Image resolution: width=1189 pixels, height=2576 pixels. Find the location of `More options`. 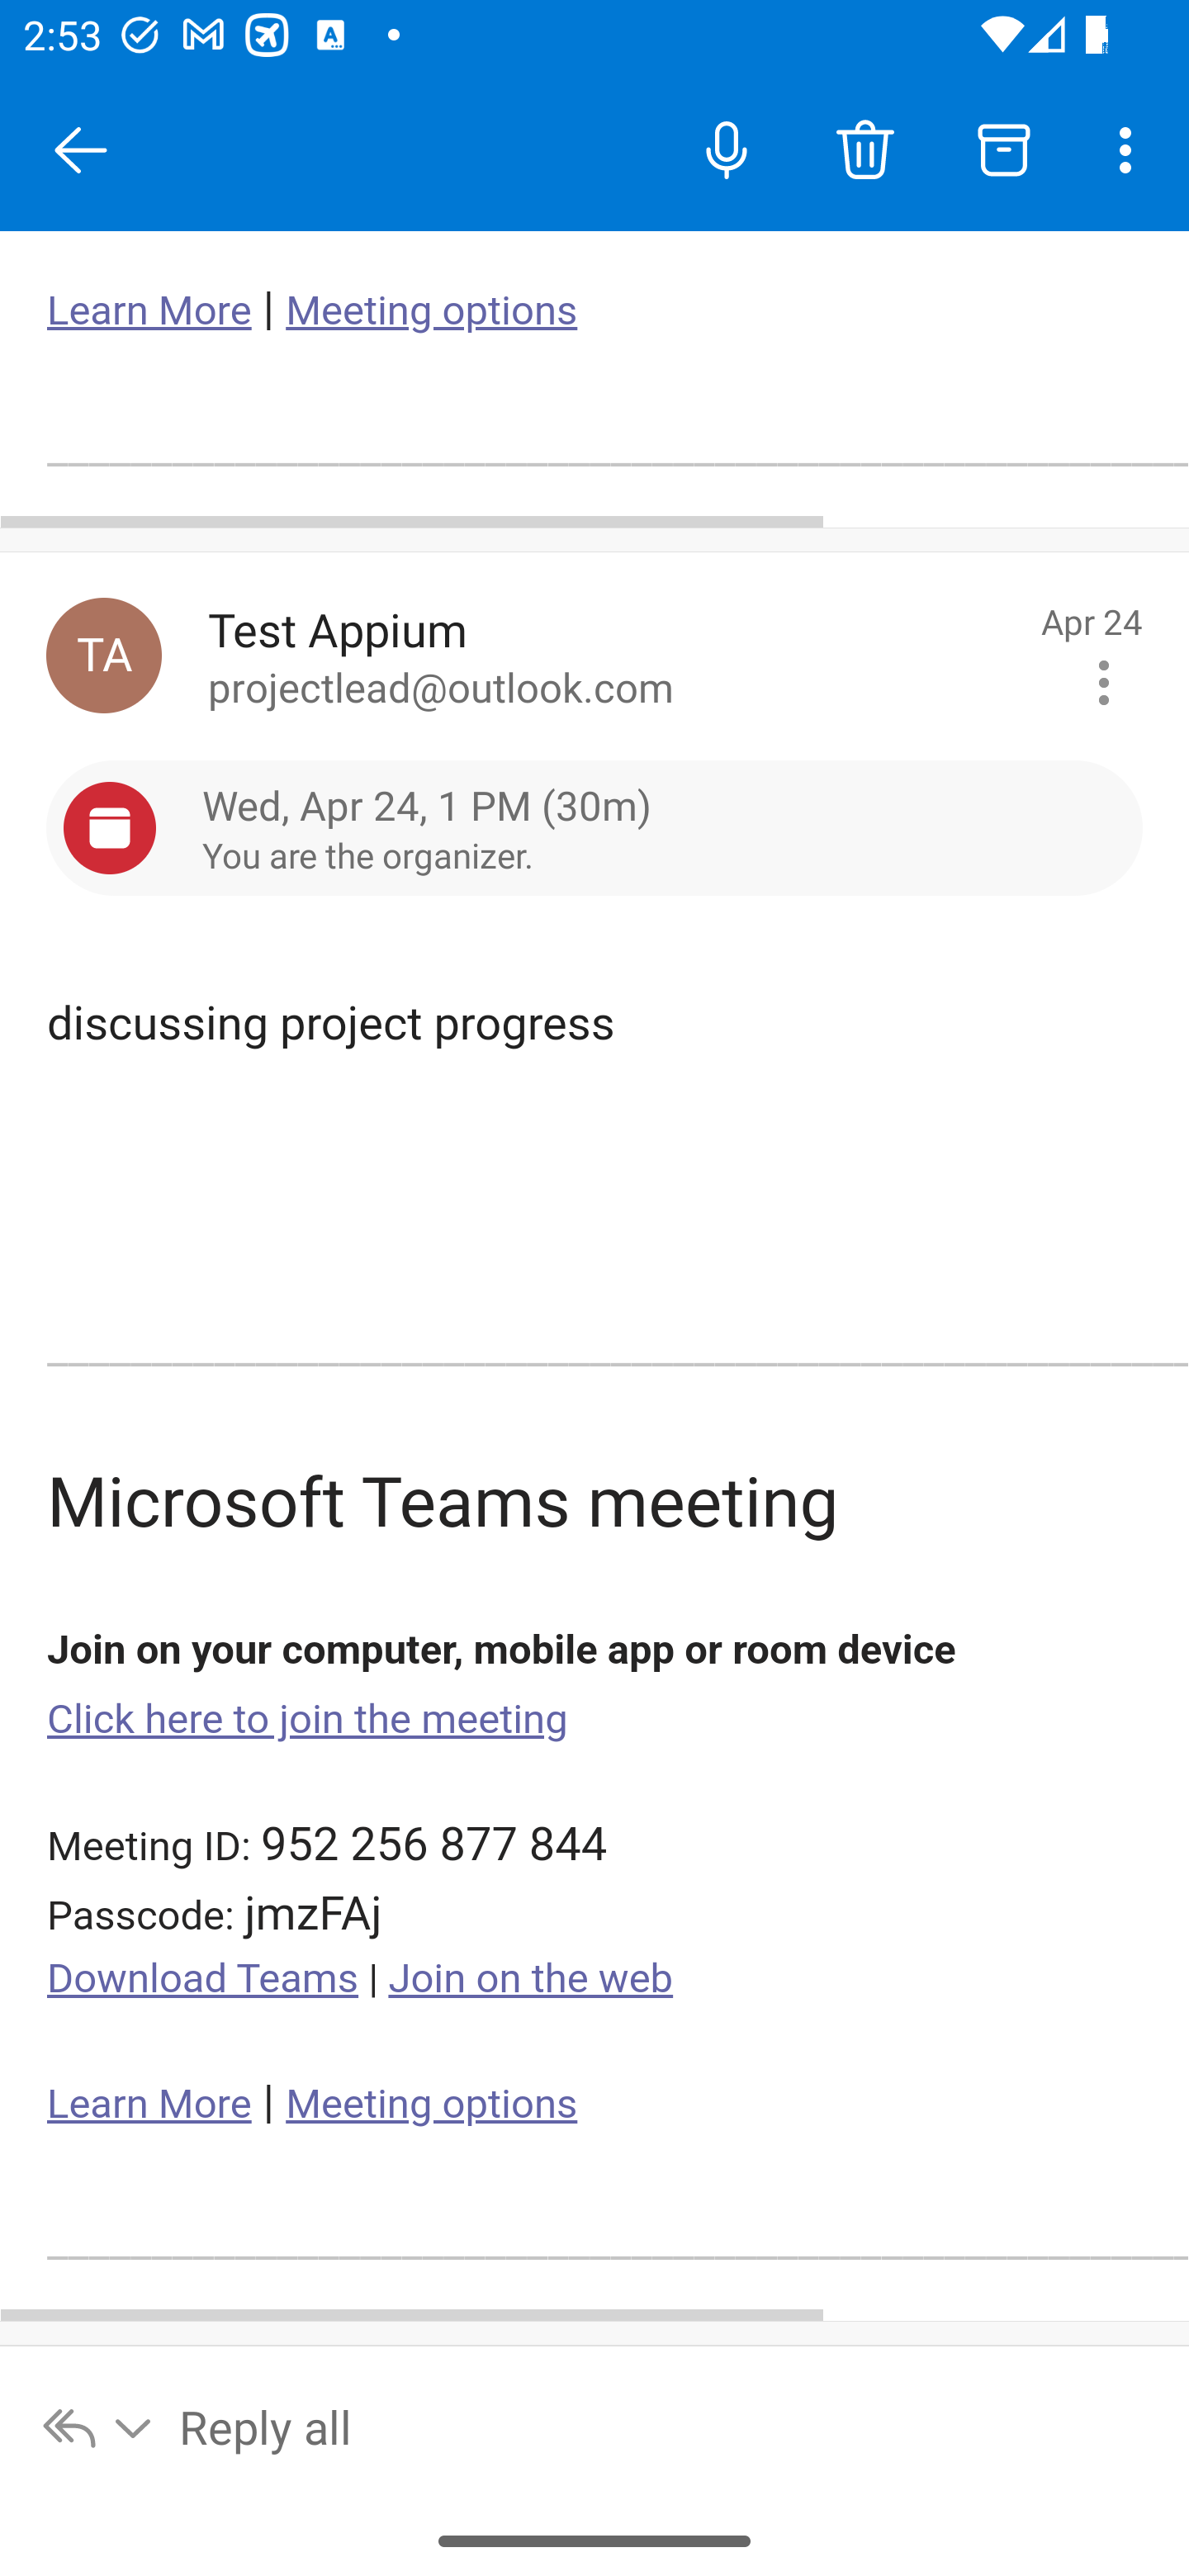

More options is located at coordinates (1131, 149).